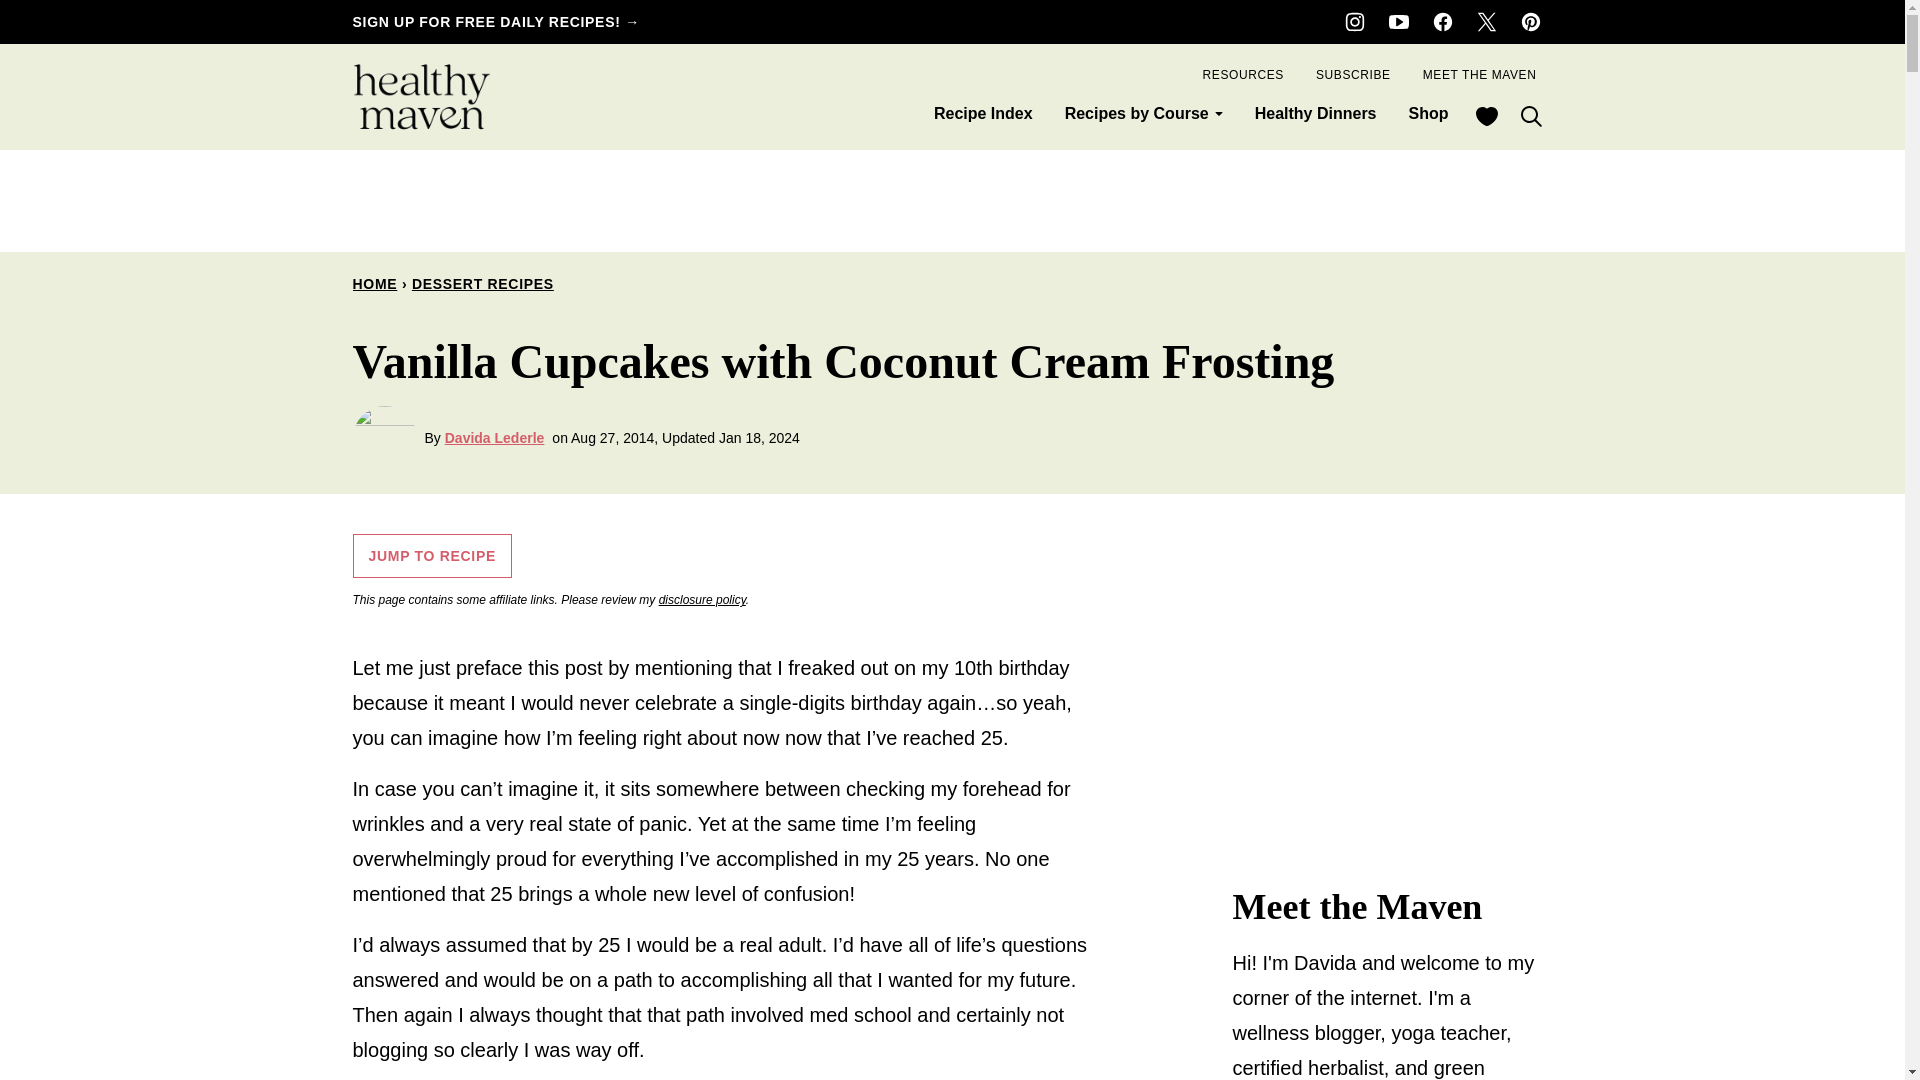 The height and width of the screenshot is (1080, 1920). Describe the element at coordinates (374, 284) in the screenshot. I see `HOME` at that location.